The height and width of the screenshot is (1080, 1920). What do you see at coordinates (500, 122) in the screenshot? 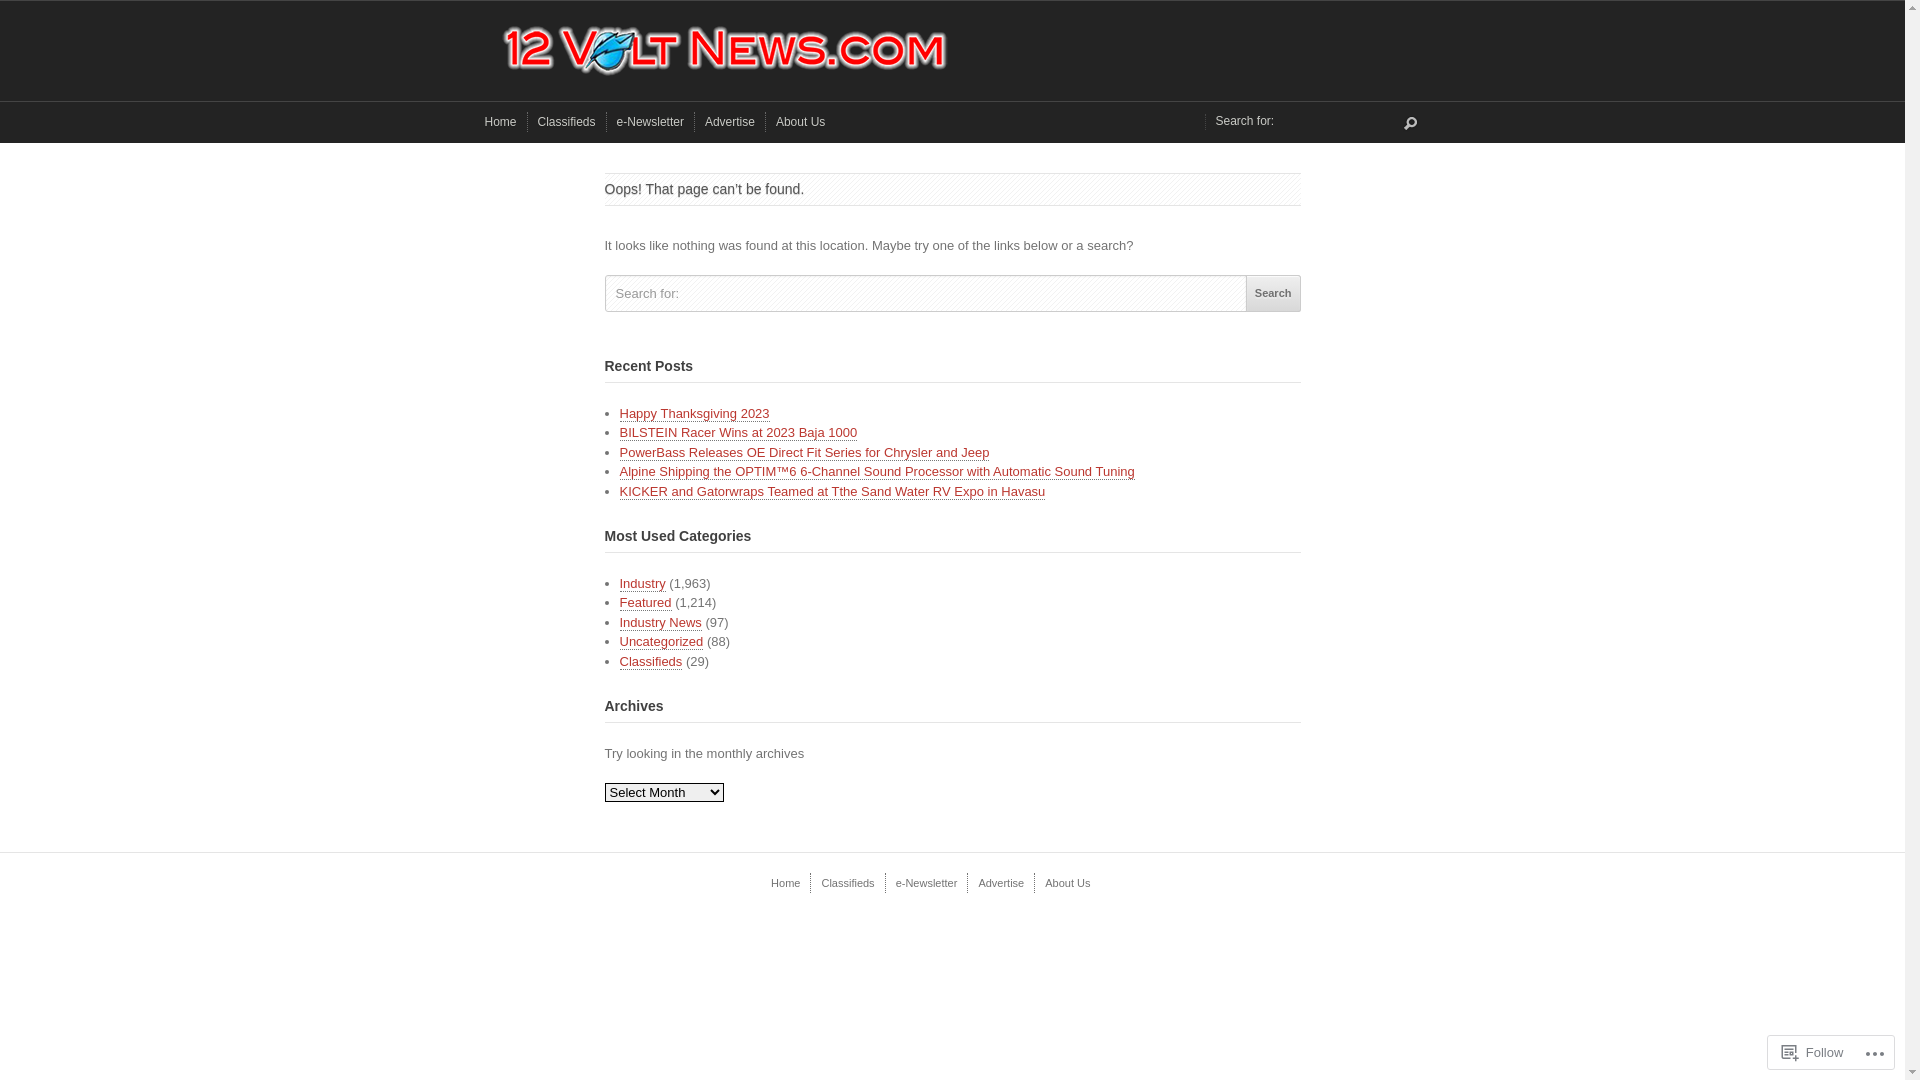
I see `Home` at bounding box center [500, 122].